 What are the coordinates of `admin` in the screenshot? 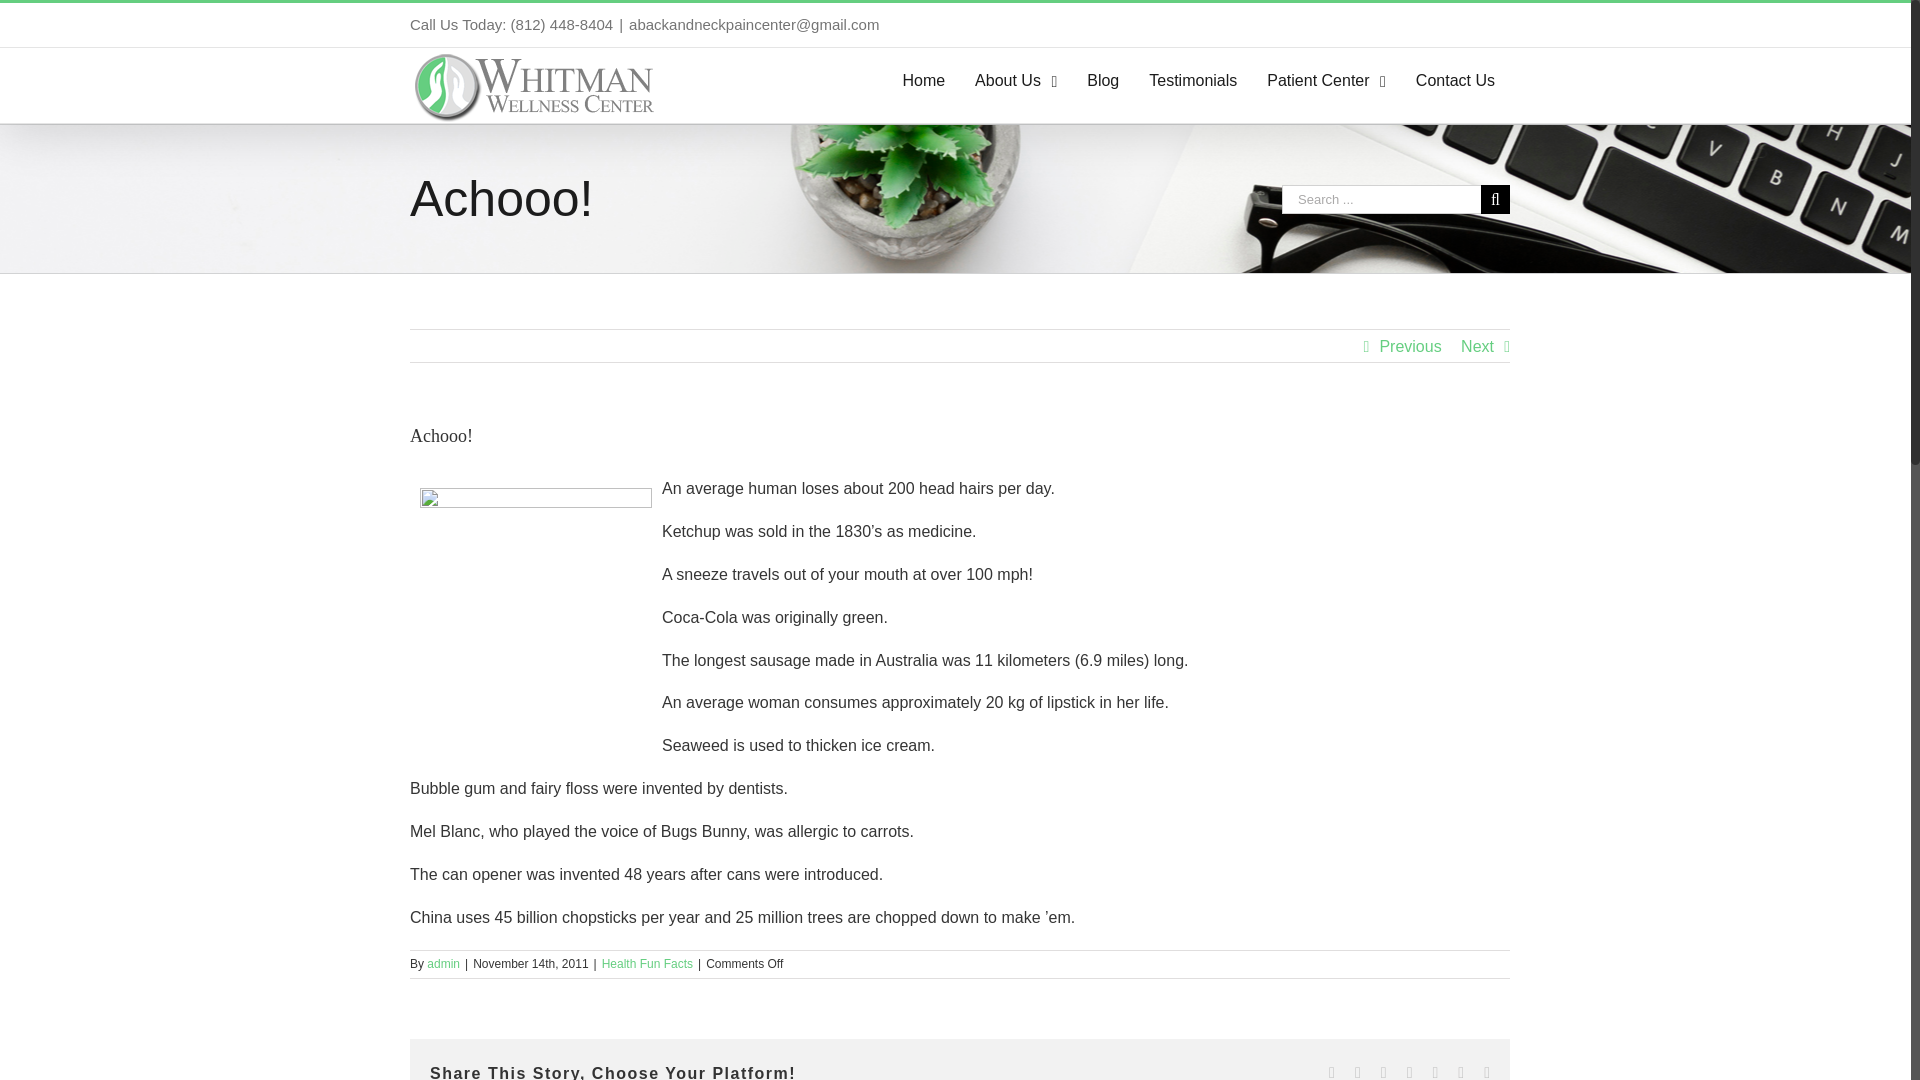 It's located at (443, 963).